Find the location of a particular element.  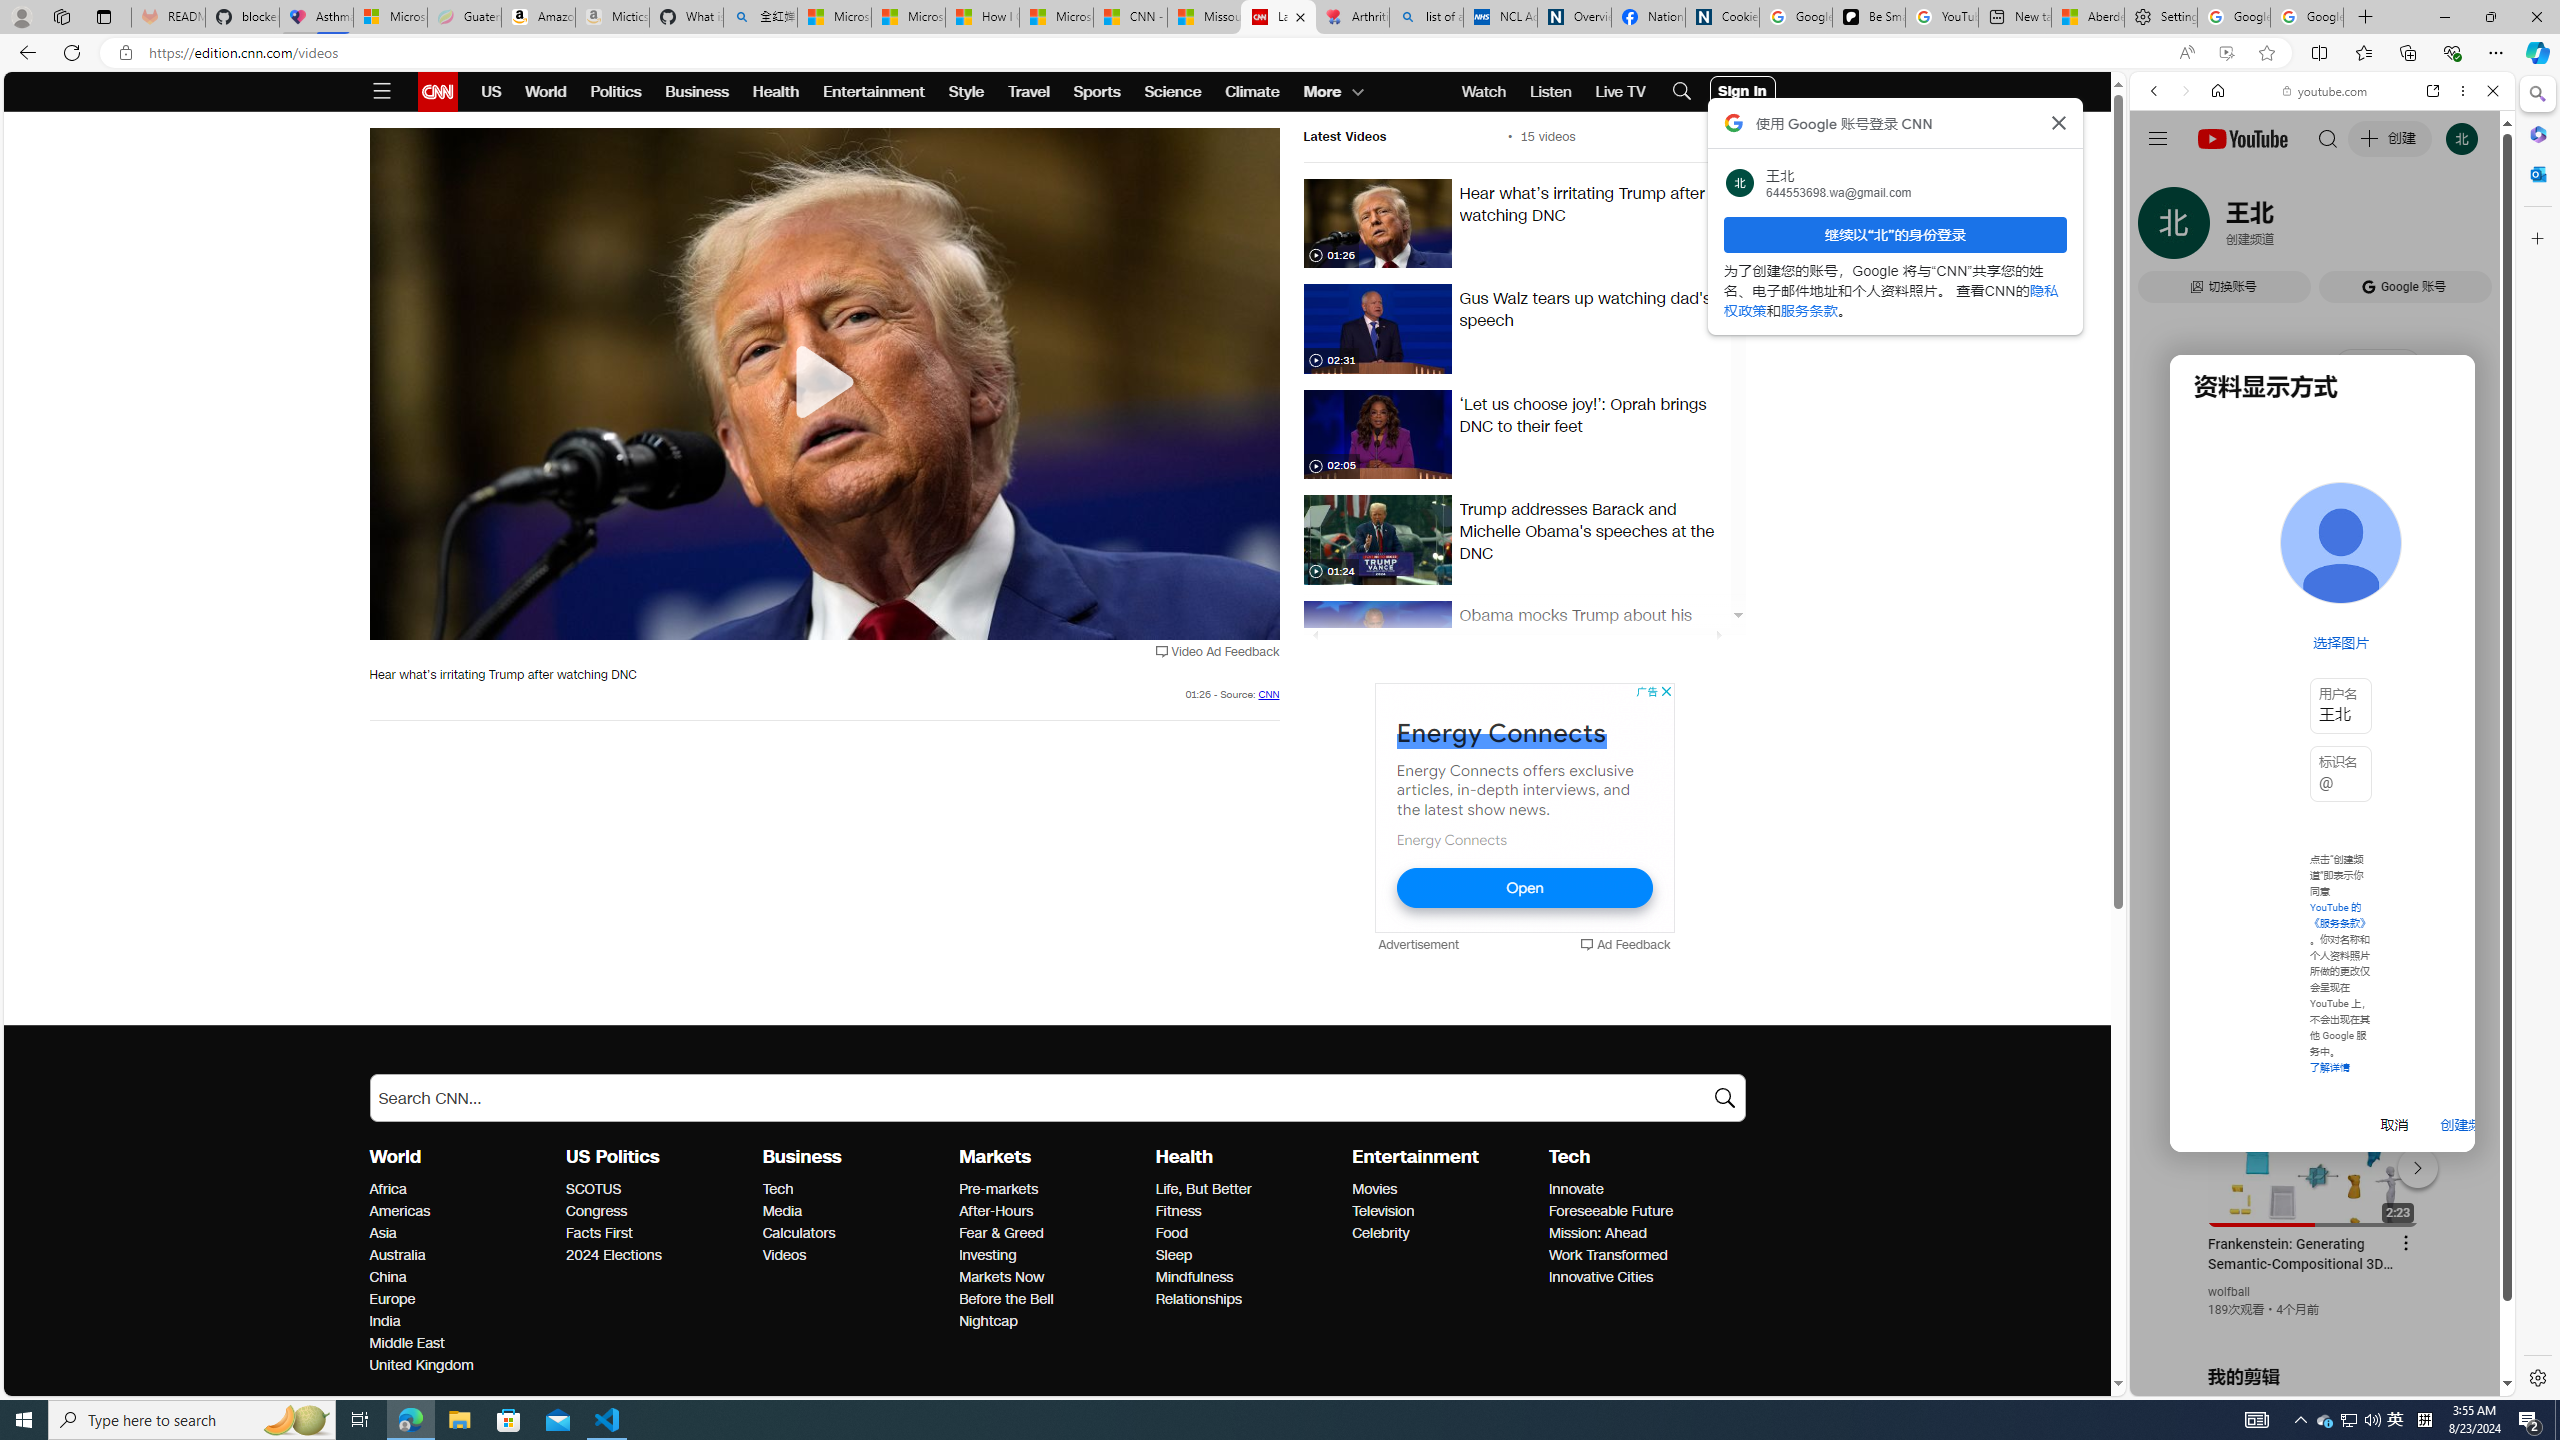

Entertainment Movies is located at coordinates (1374, 1189).